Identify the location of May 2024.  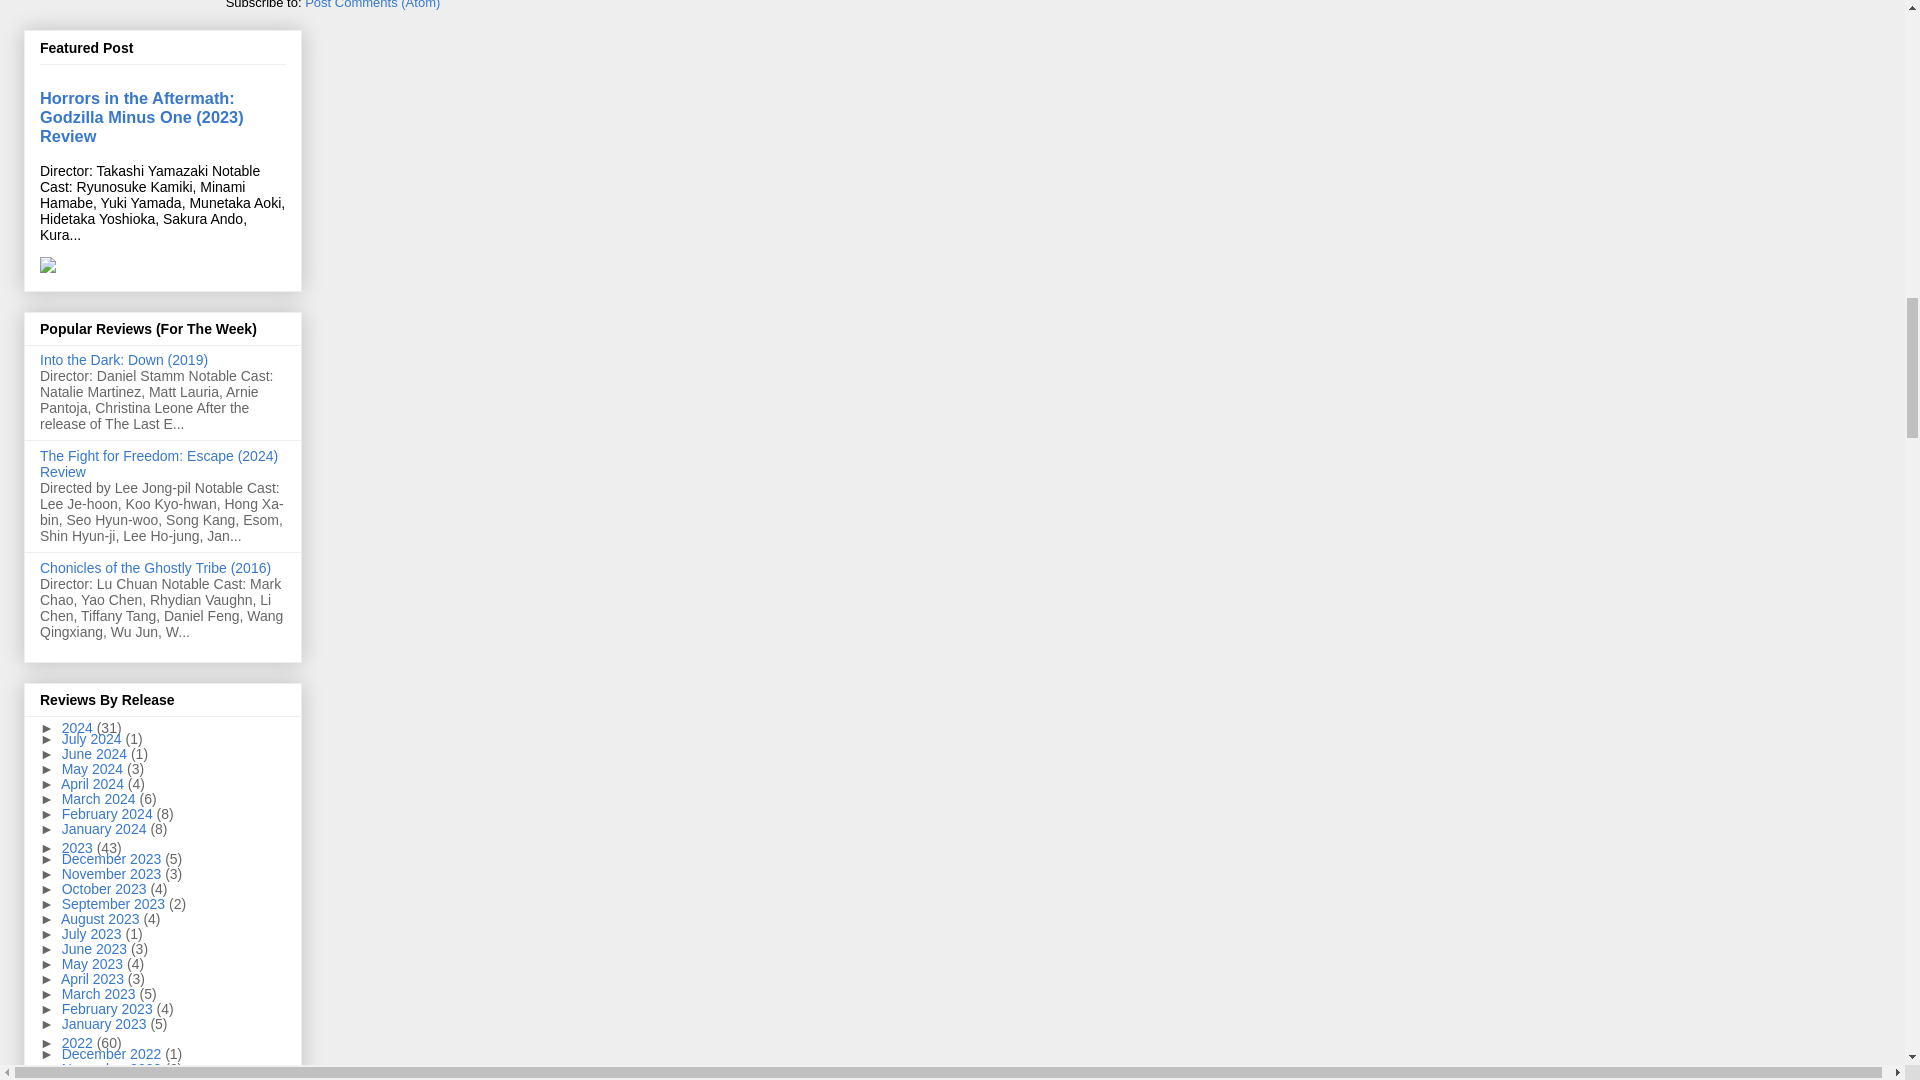
(94, 768).